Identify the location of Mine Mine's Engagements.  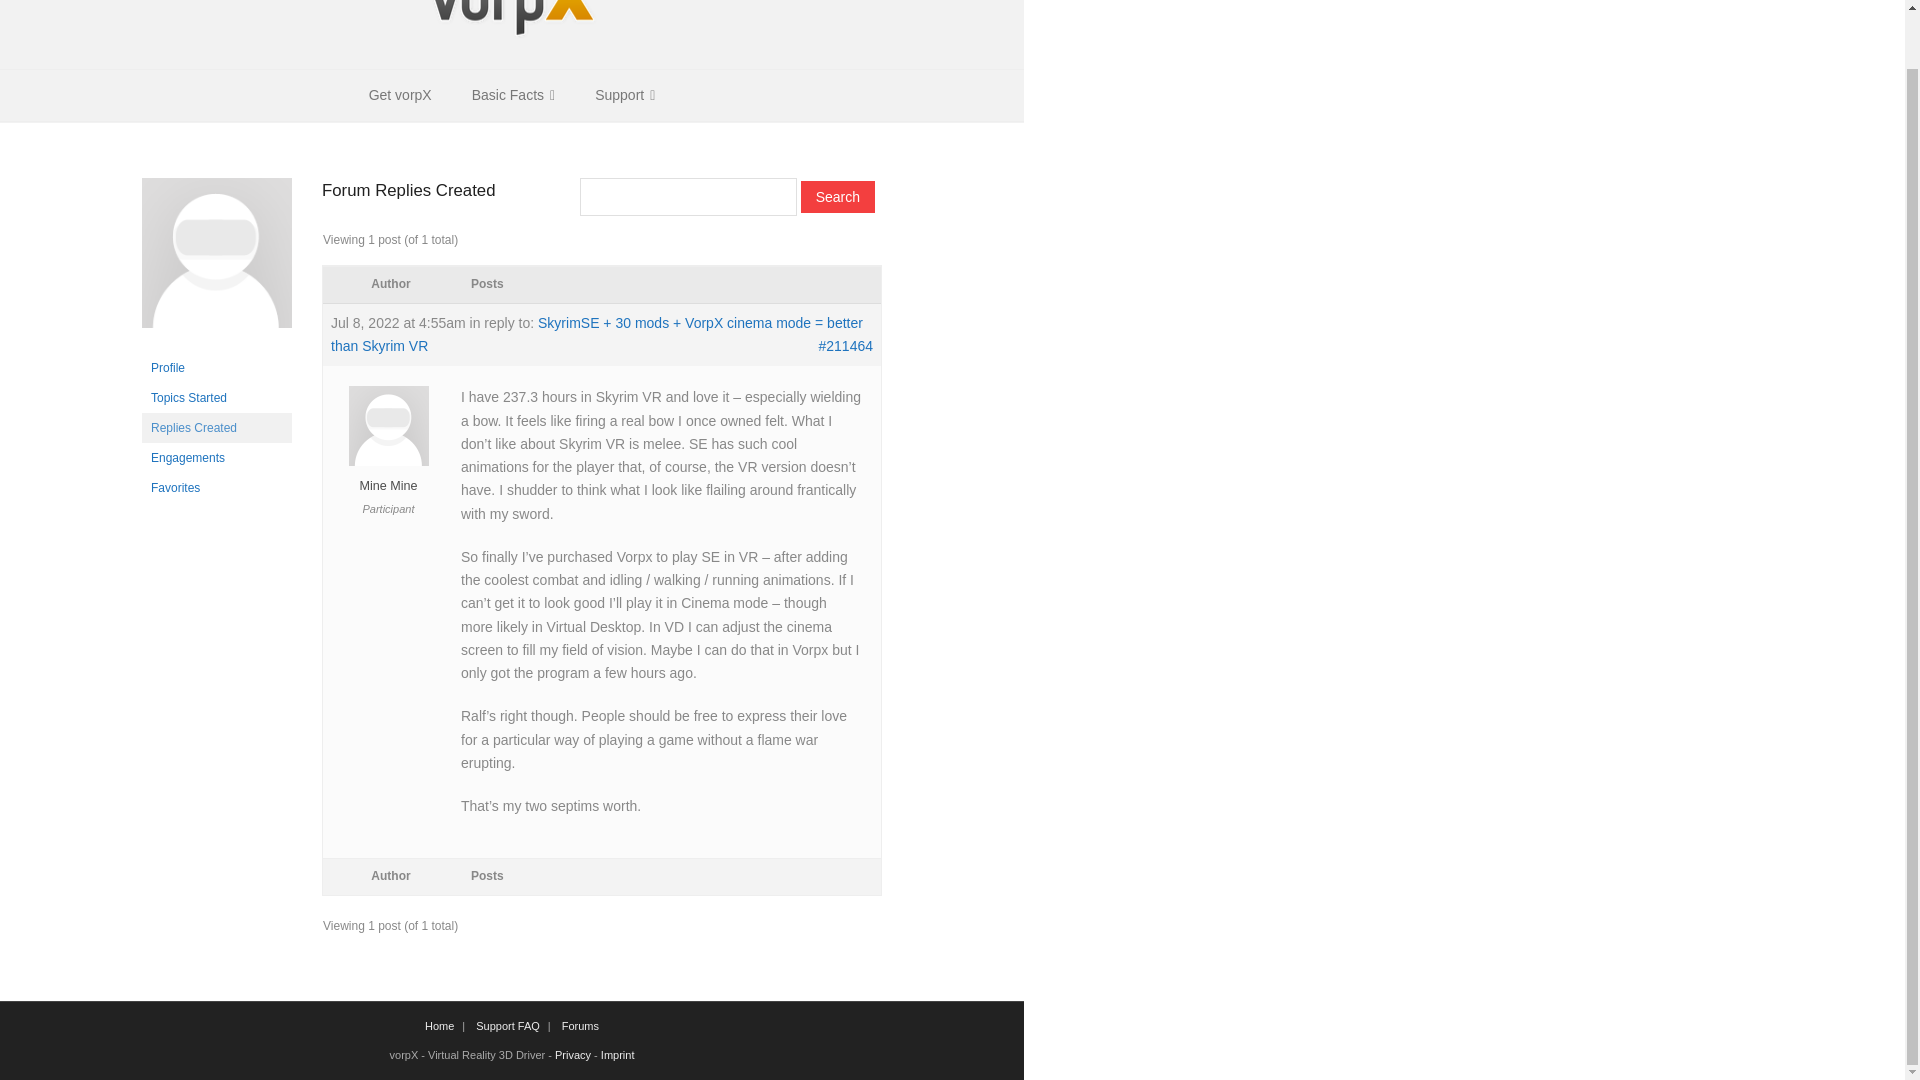
(216, 458).